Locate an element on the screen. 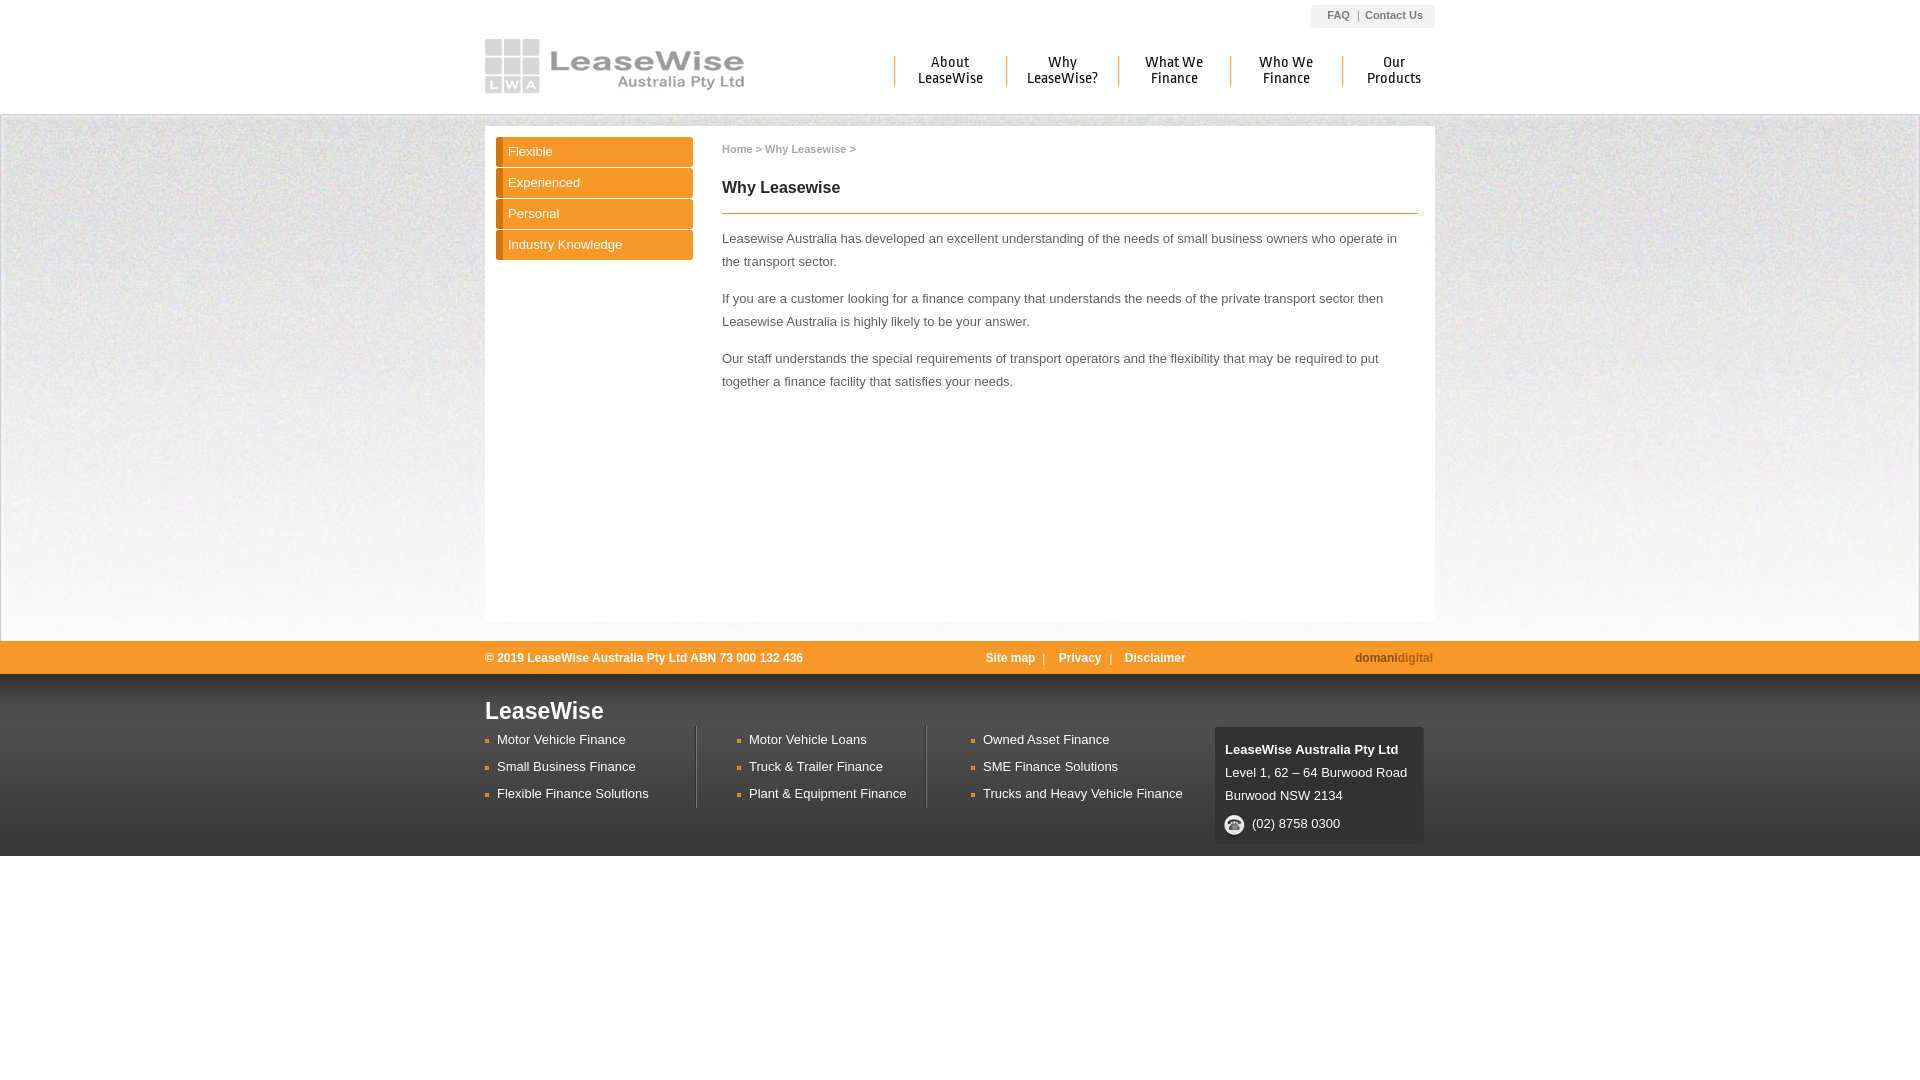 This screenshot has height=1080, width=1920. Site map is located at coordinates (1010, 658).